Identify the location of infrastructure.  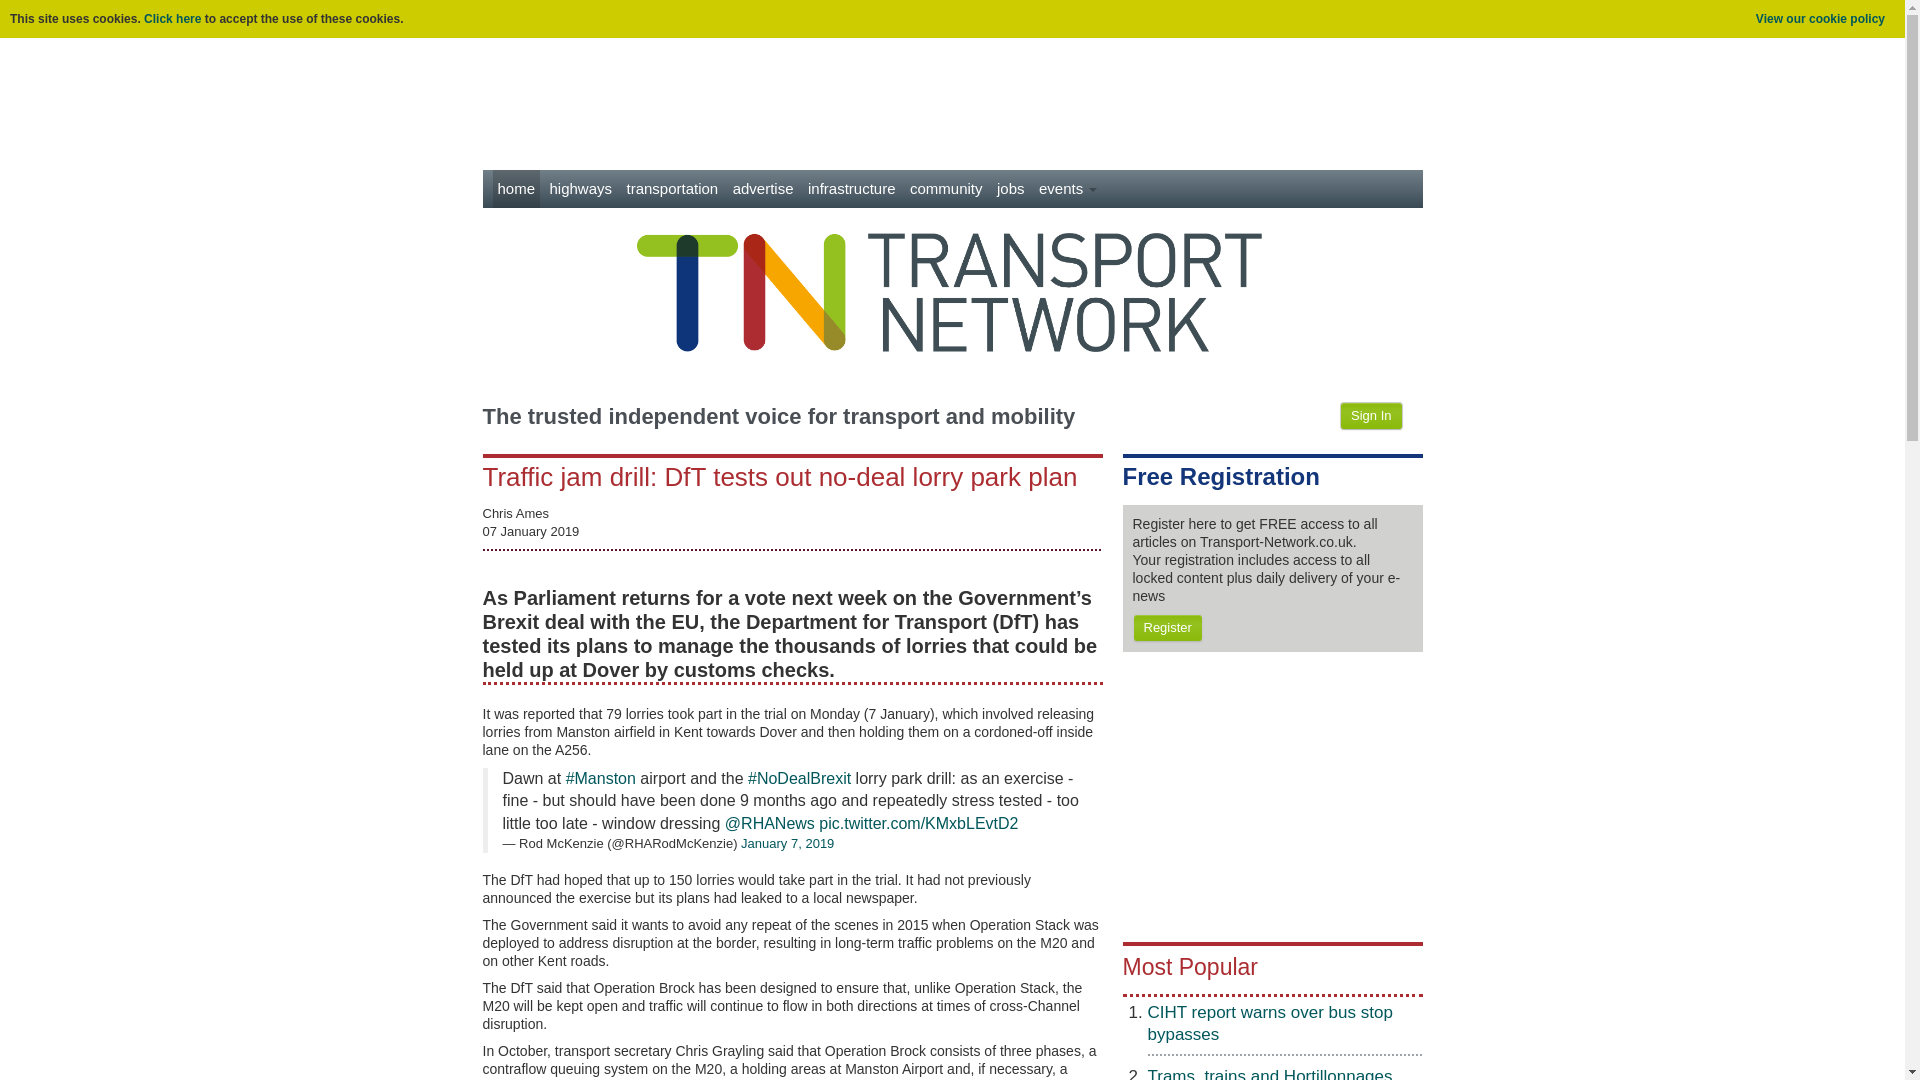
(851, 188).